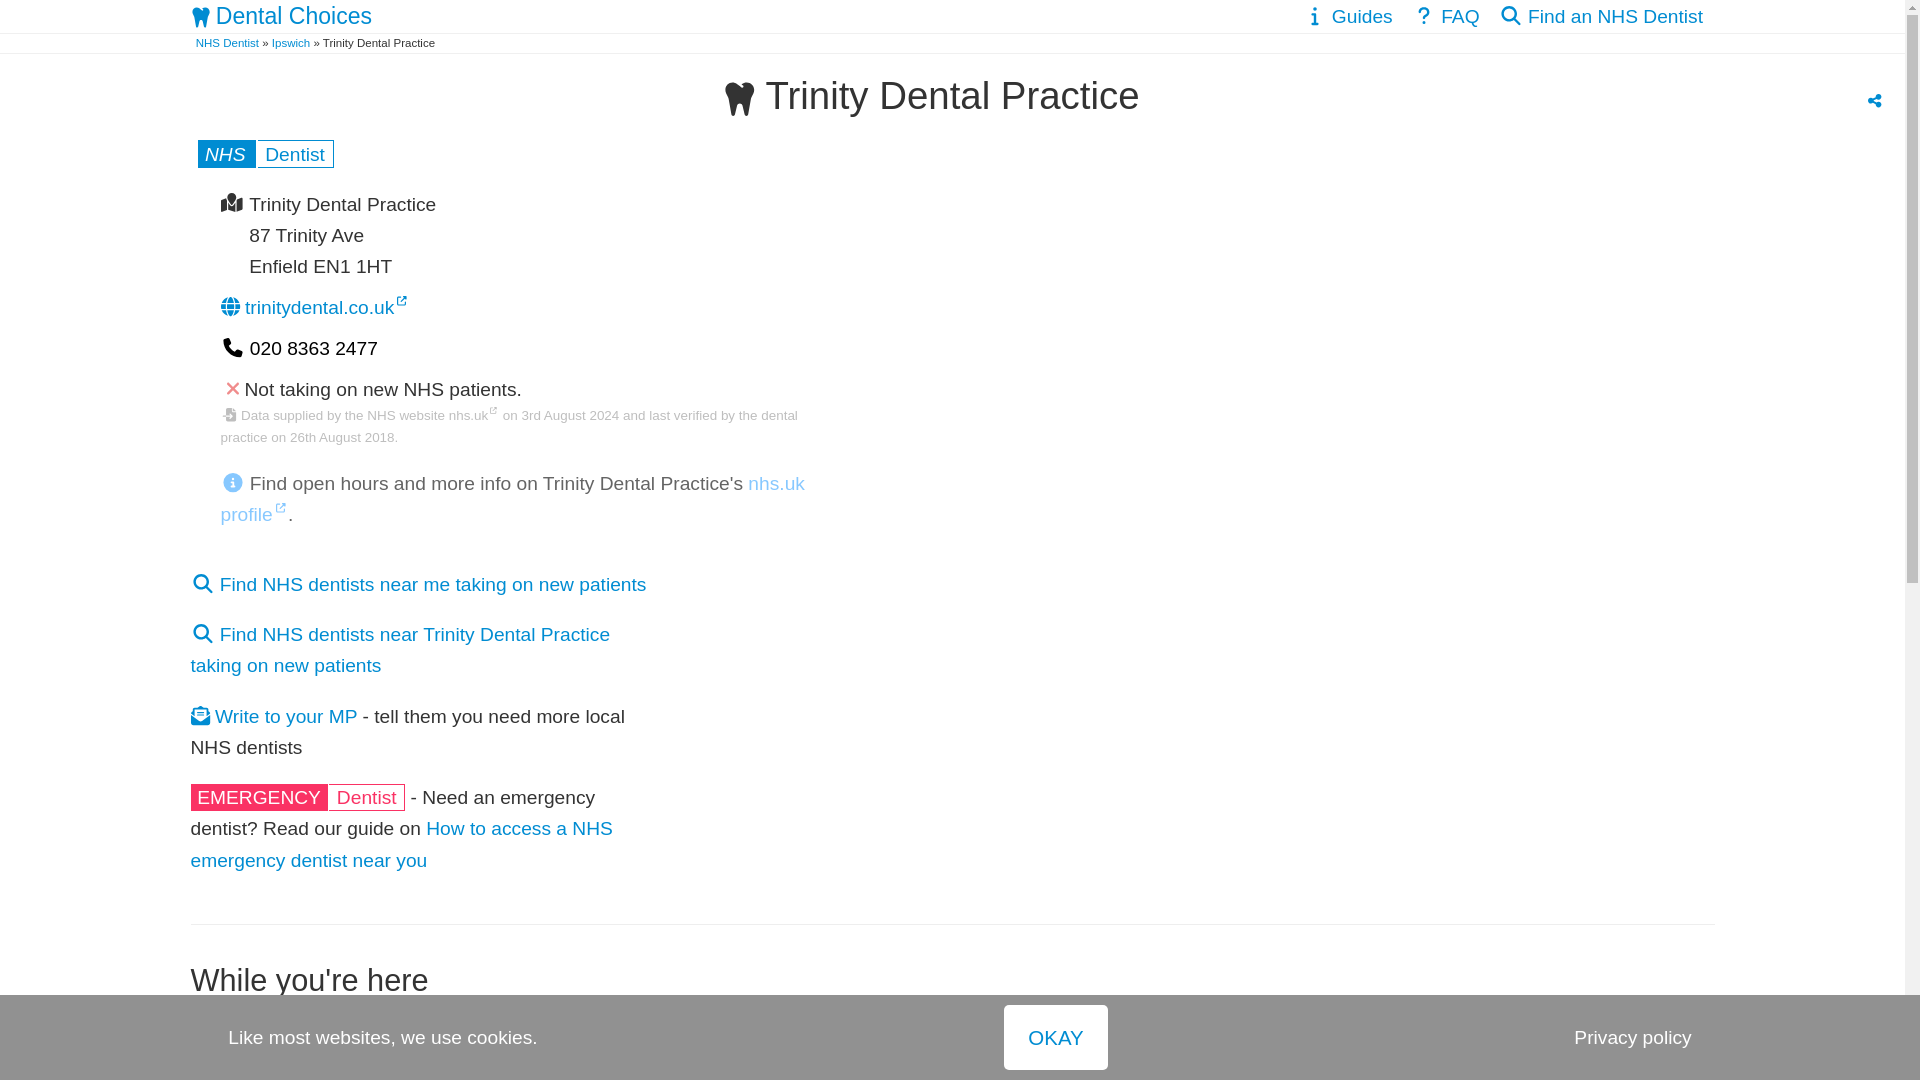 The width and height of the screenshot is (1920, 1080). I want to click on Call 020 8363 2477, so click(298, 348).